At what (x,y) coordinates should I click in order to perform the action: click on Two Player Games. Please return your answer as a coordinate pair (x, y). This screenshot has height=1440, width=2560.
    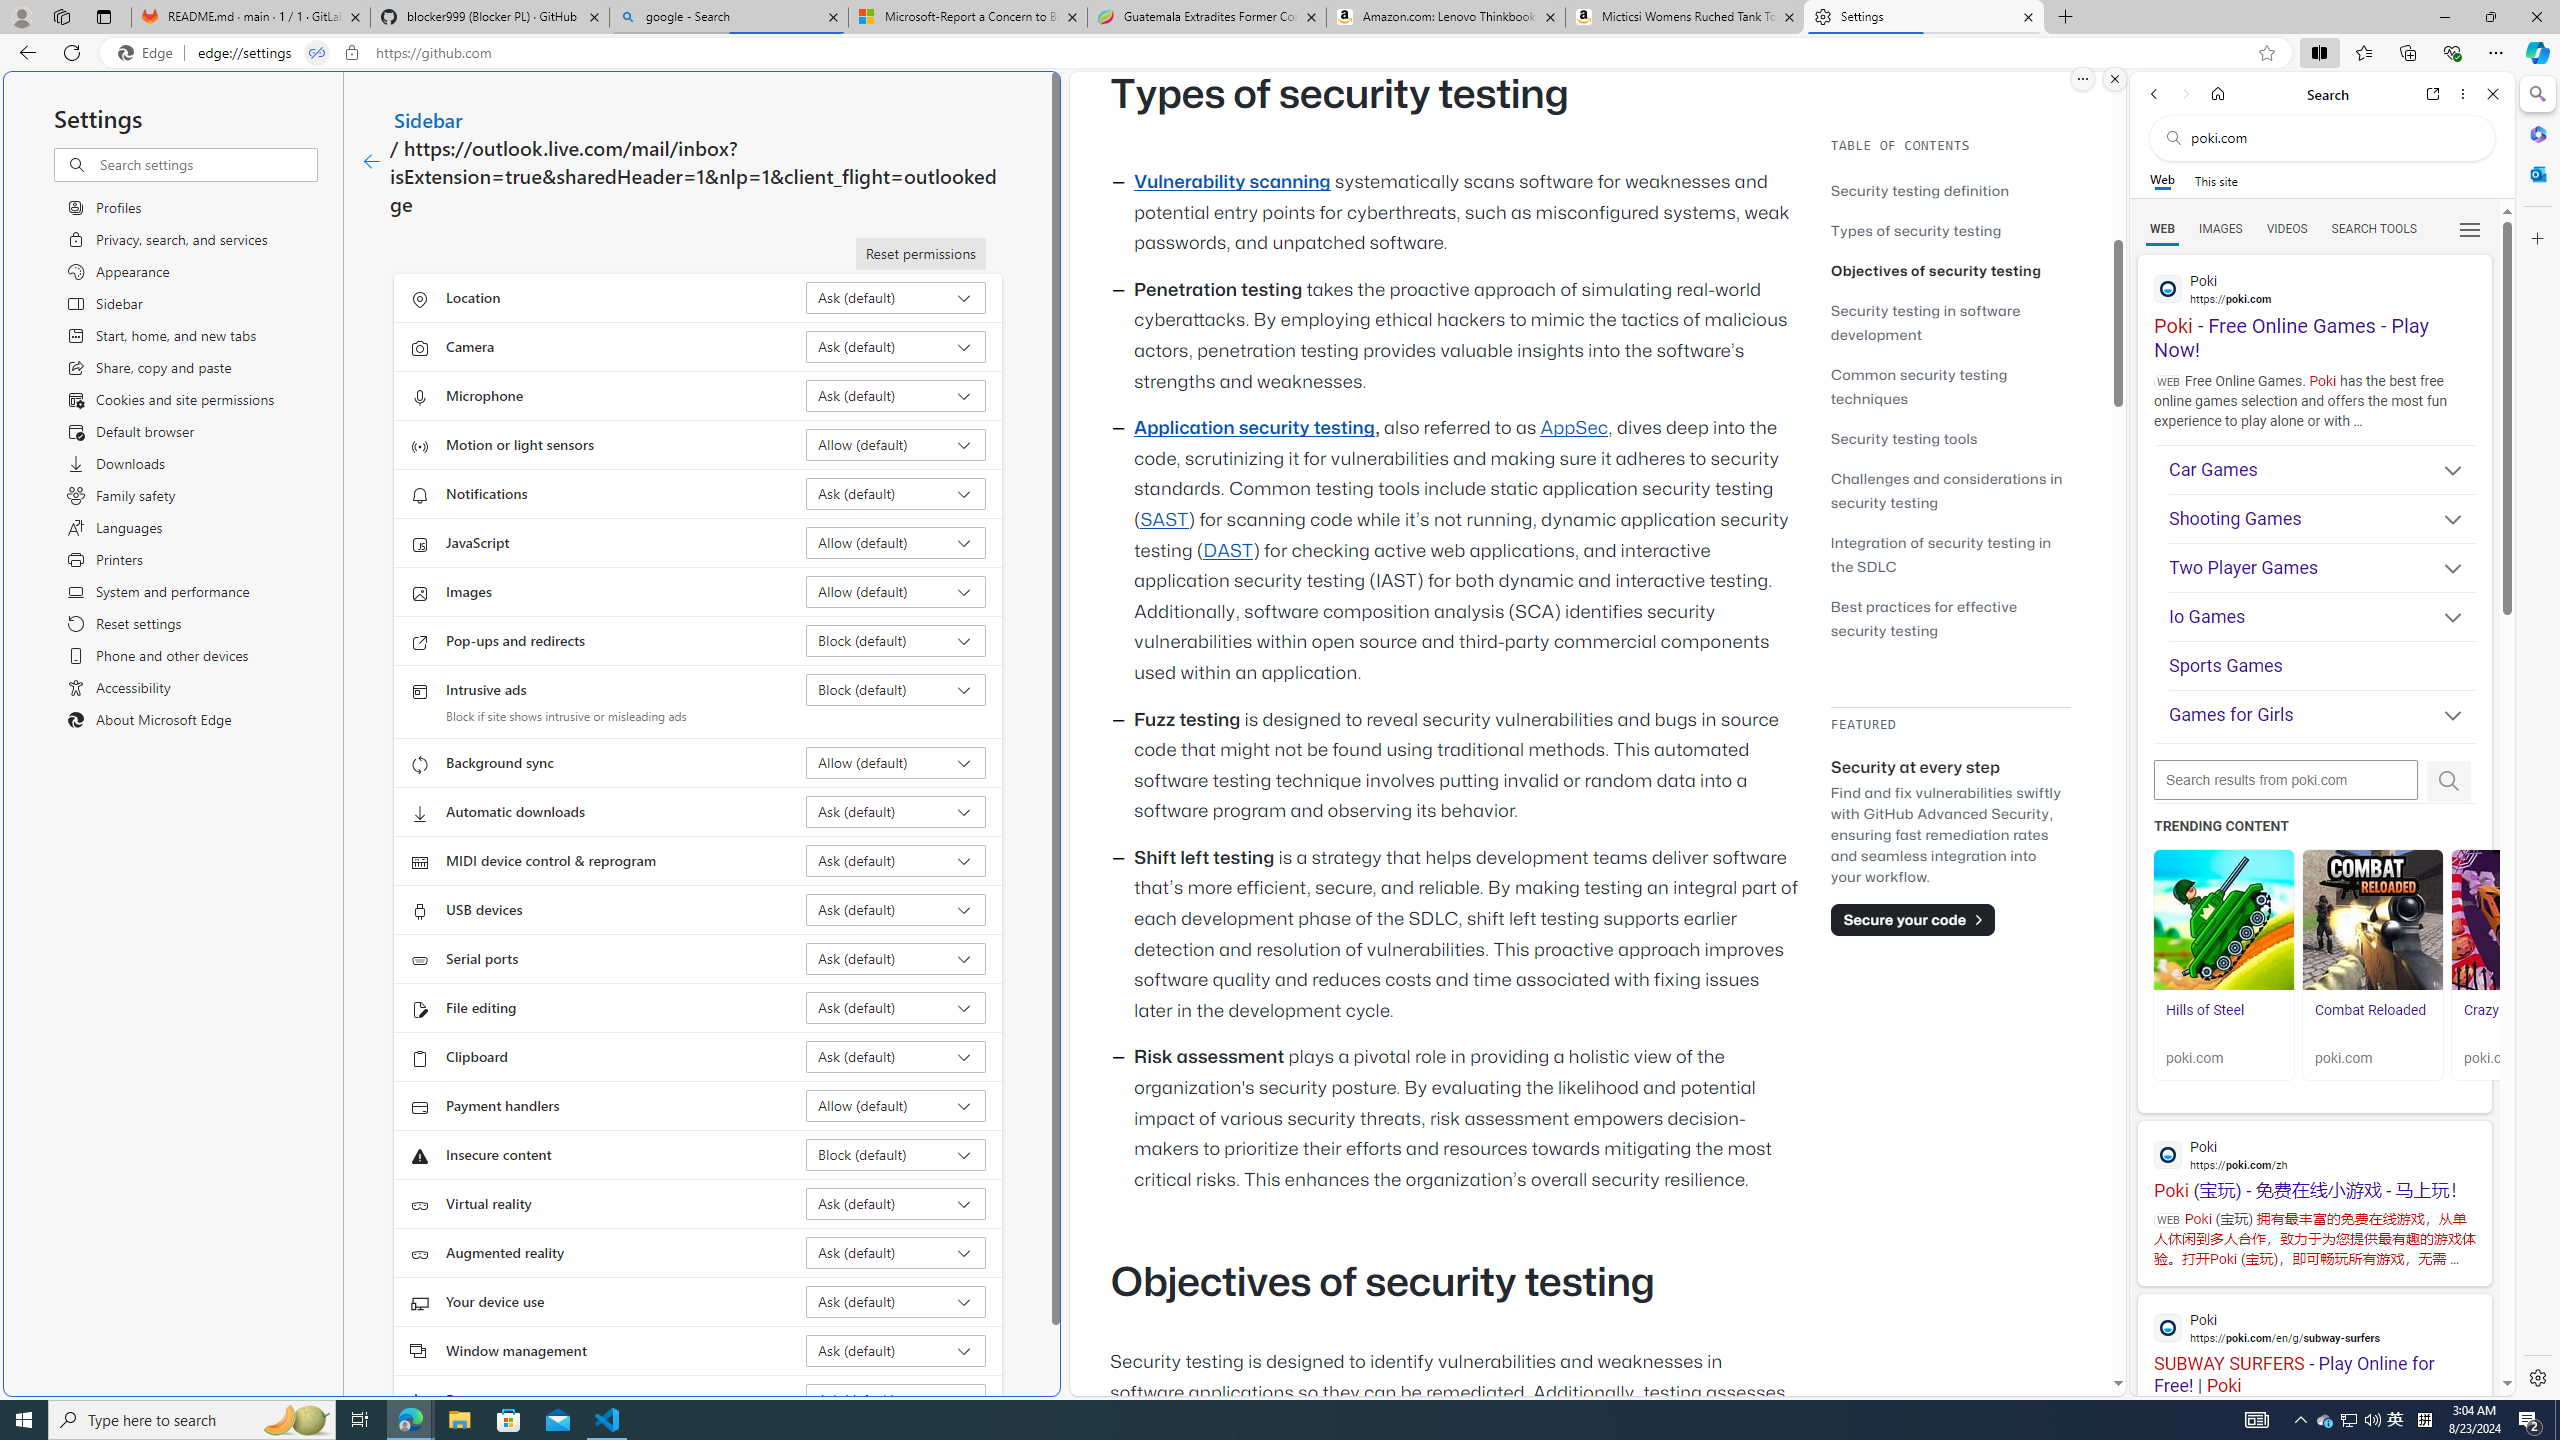
    Looking at the image, I should click on (2322, 568).